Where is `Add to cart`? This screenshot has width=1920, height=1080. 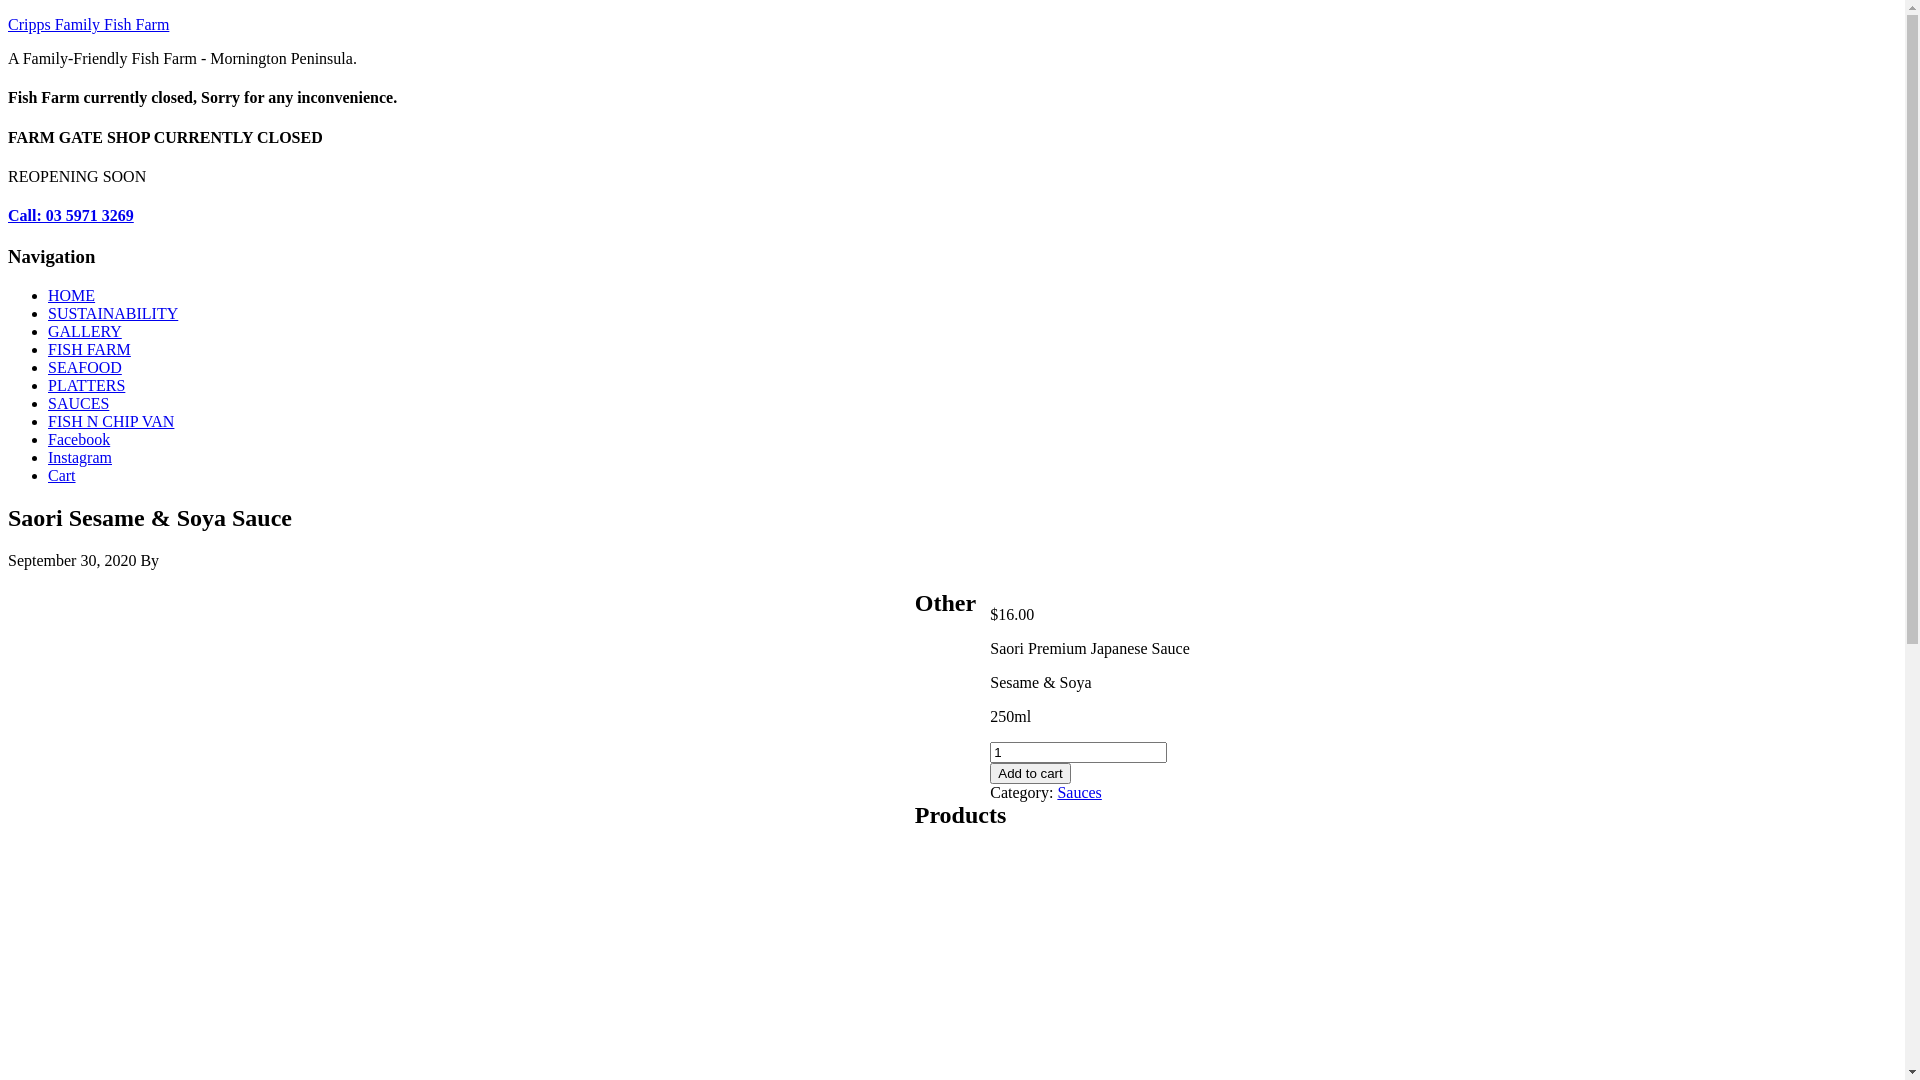 Add to cart is located at coordinates (1030, 774).